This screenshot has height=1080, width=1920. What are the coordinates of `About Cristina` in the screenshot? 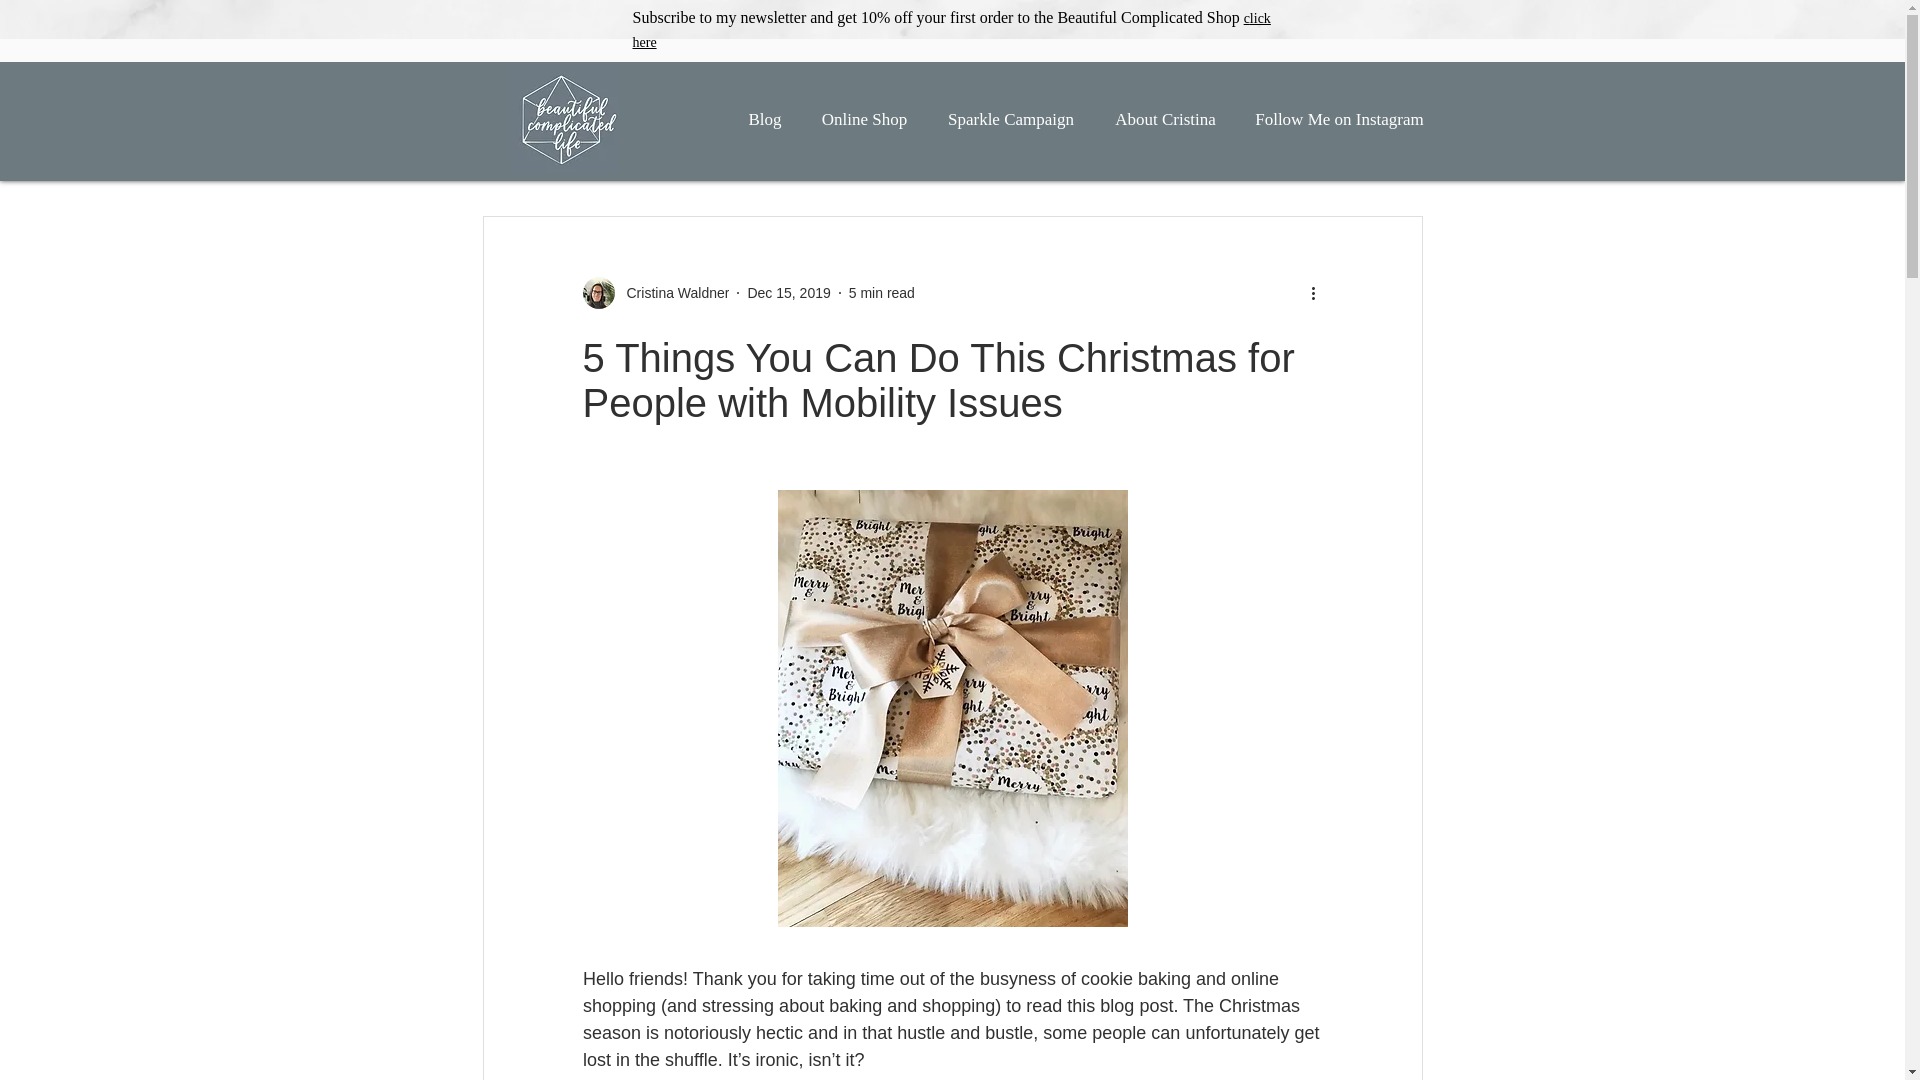 It's located at (1165, 120).